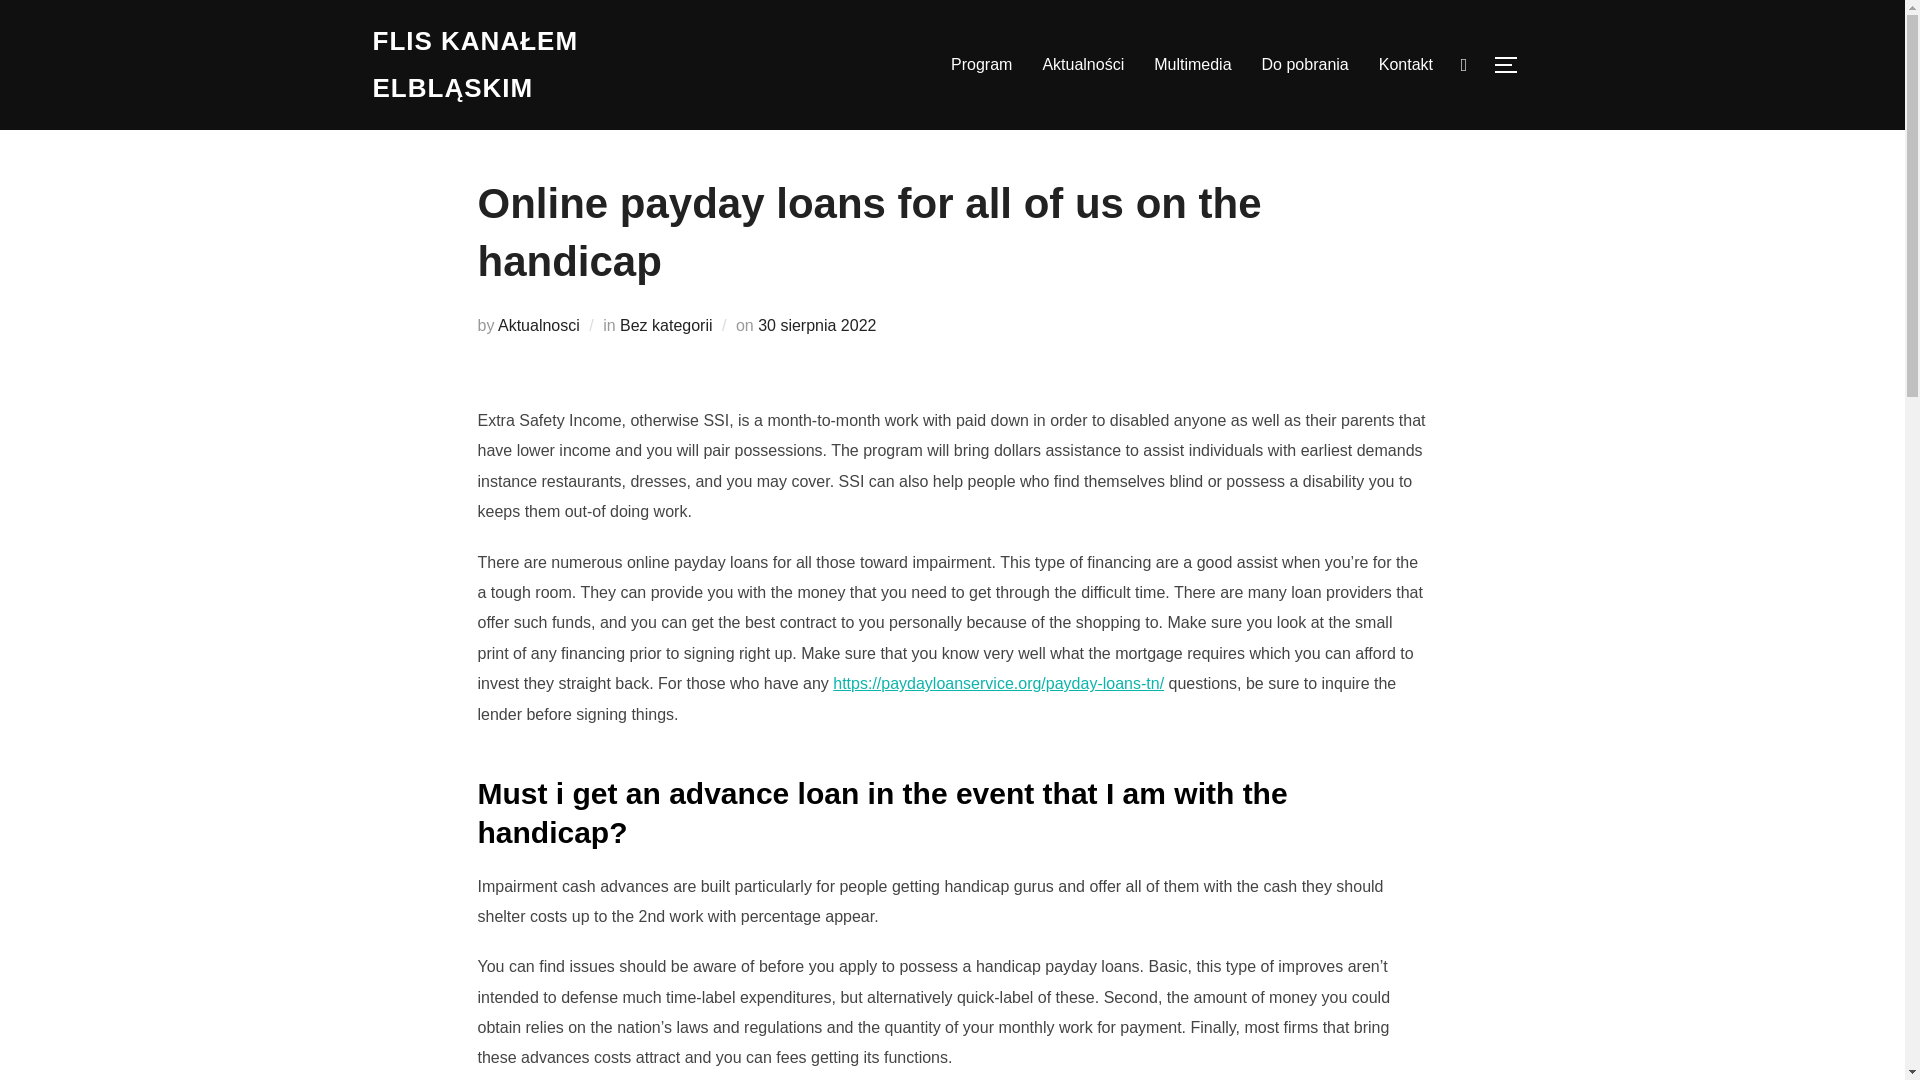  What do you see at coordinates (980, 65) in the screenshot?
I see `Program` at bounding box center [980, 65].